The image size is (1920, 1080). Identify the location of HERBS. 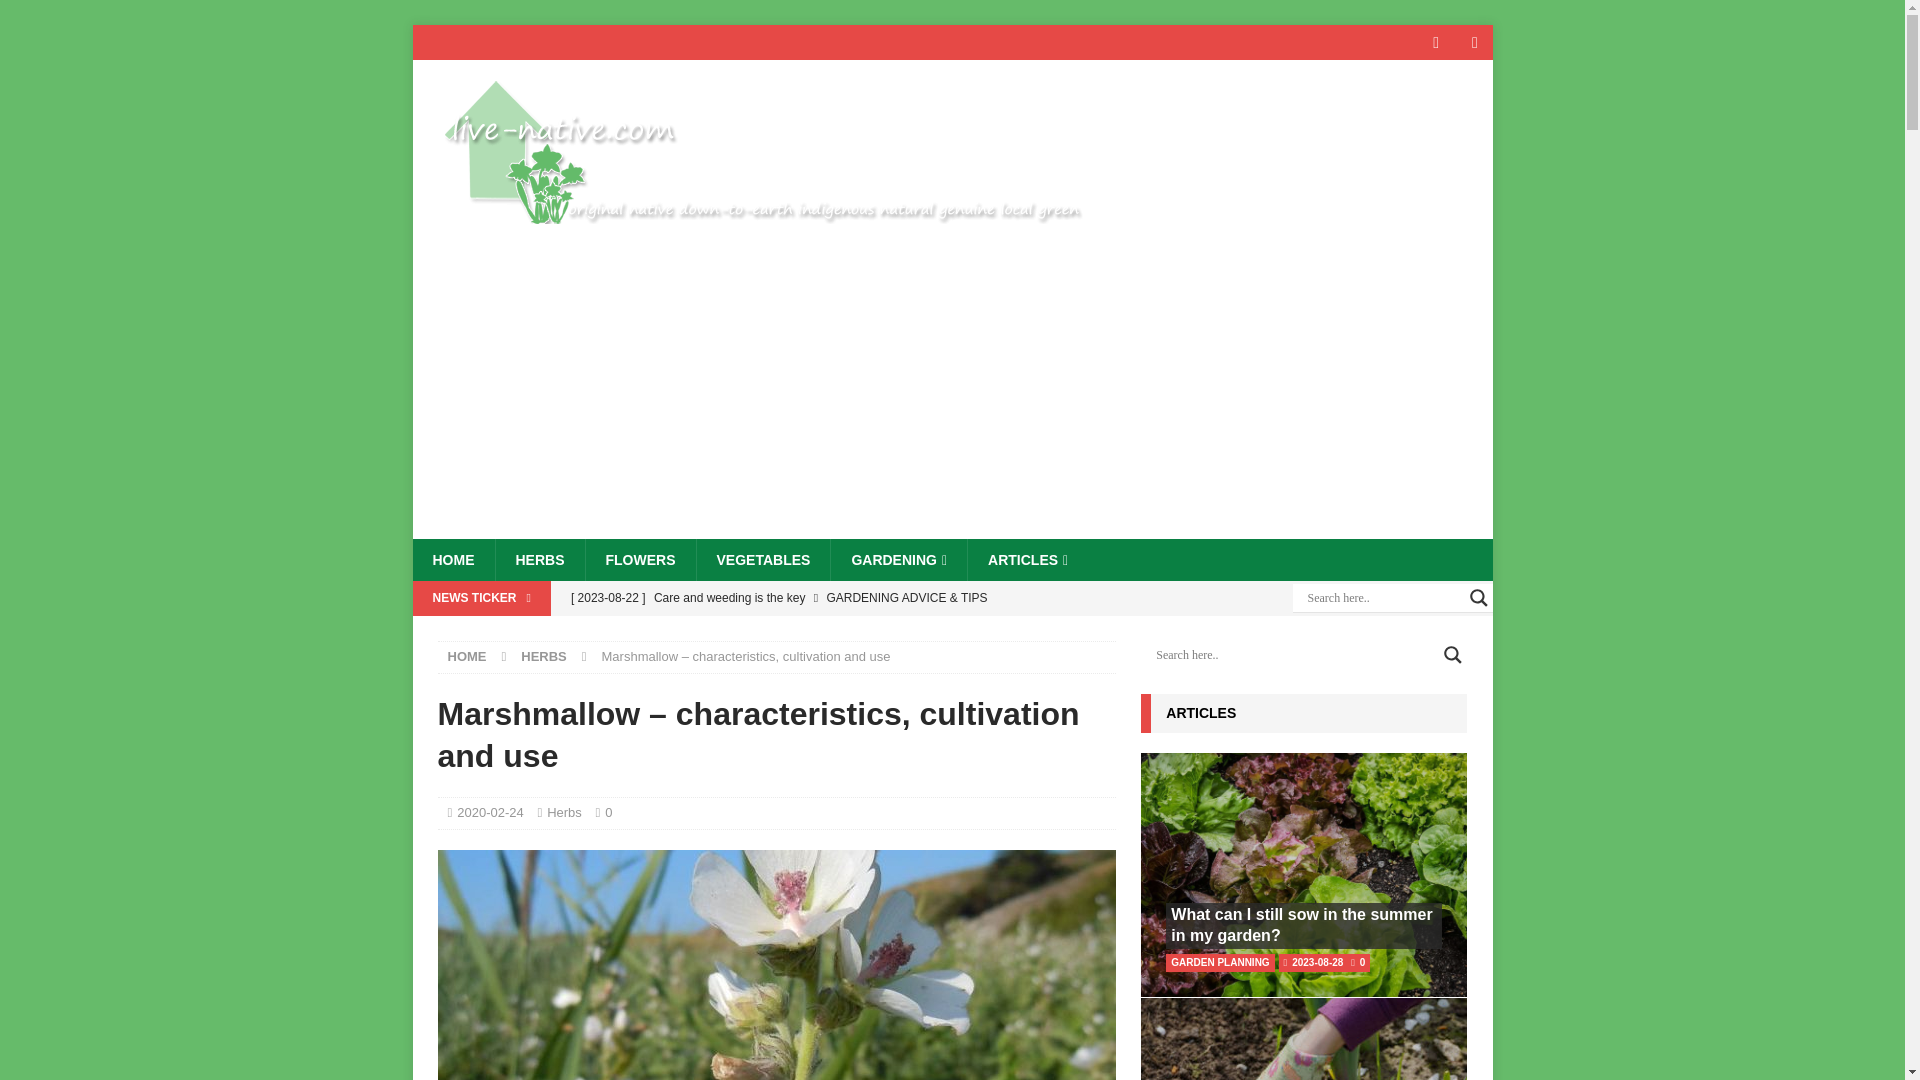
(543, 656).